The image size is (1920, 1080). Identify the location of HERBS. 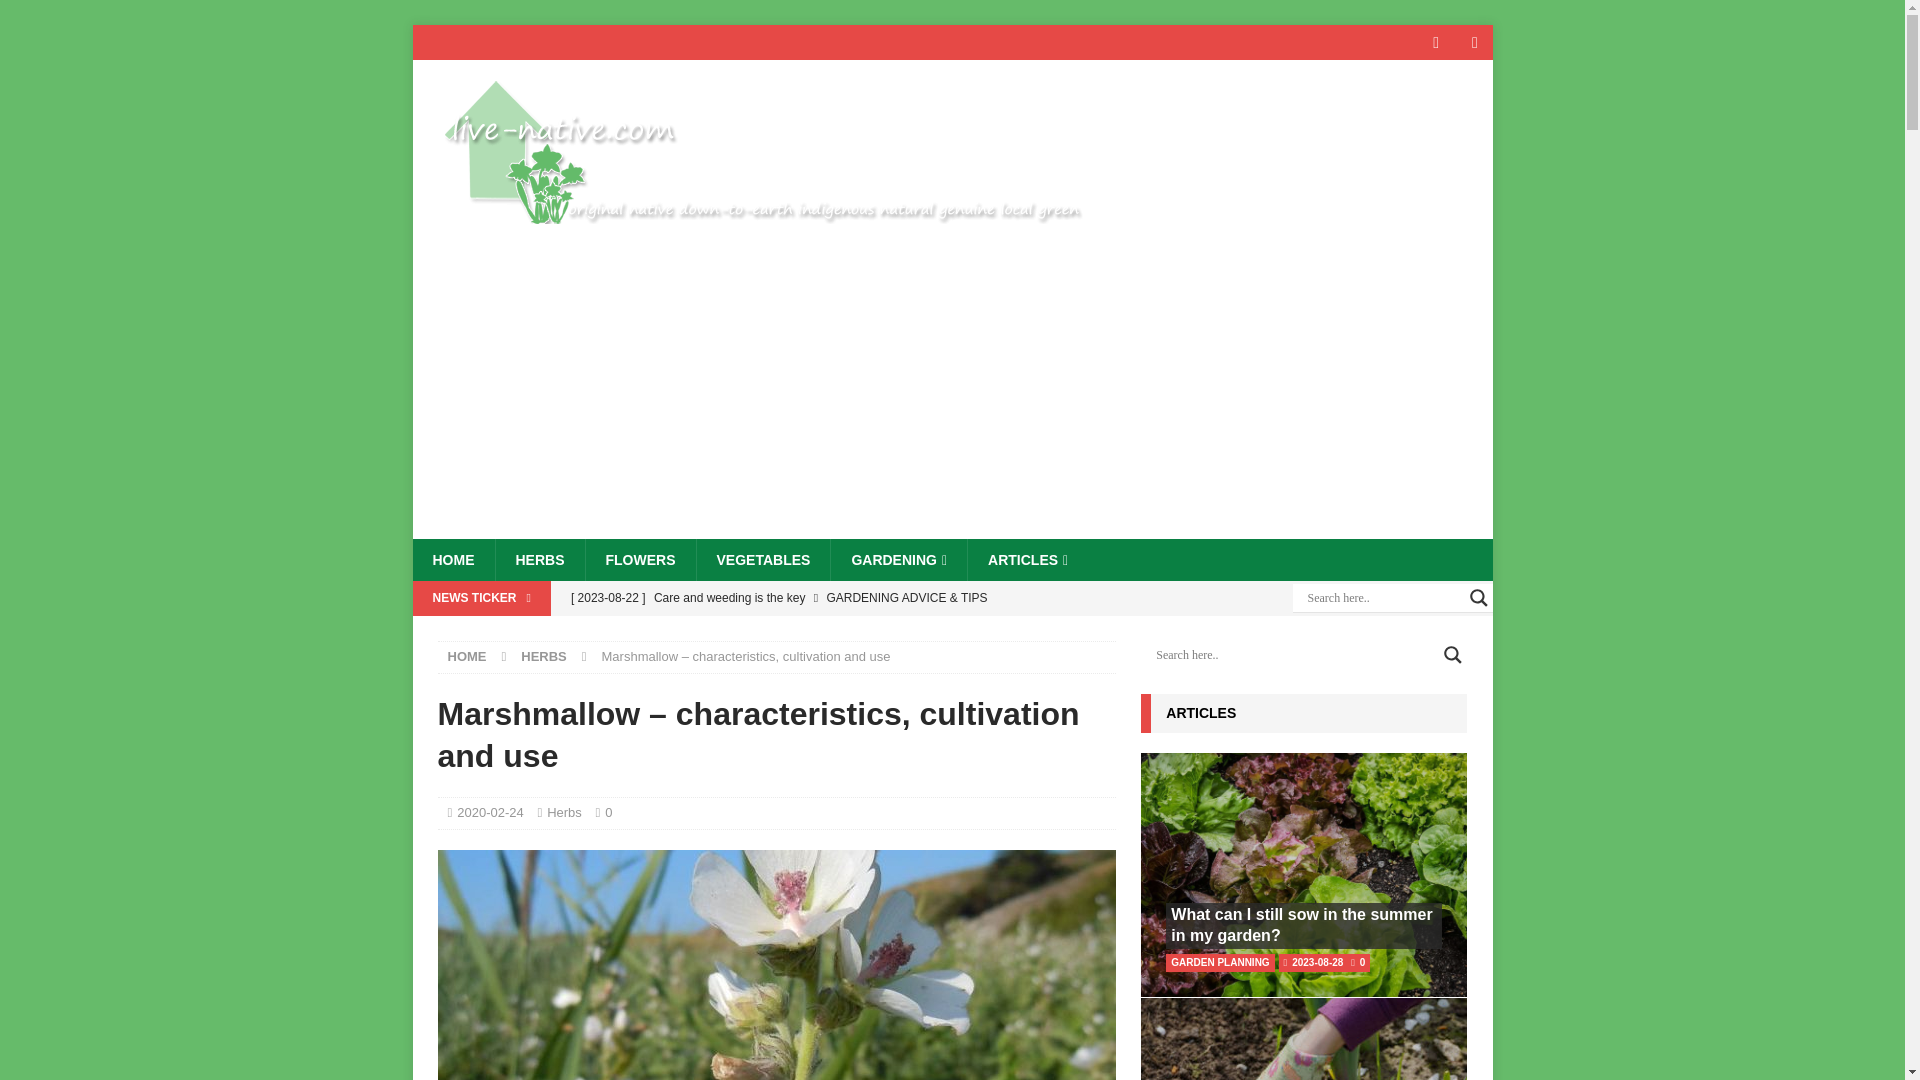
(543, 656).